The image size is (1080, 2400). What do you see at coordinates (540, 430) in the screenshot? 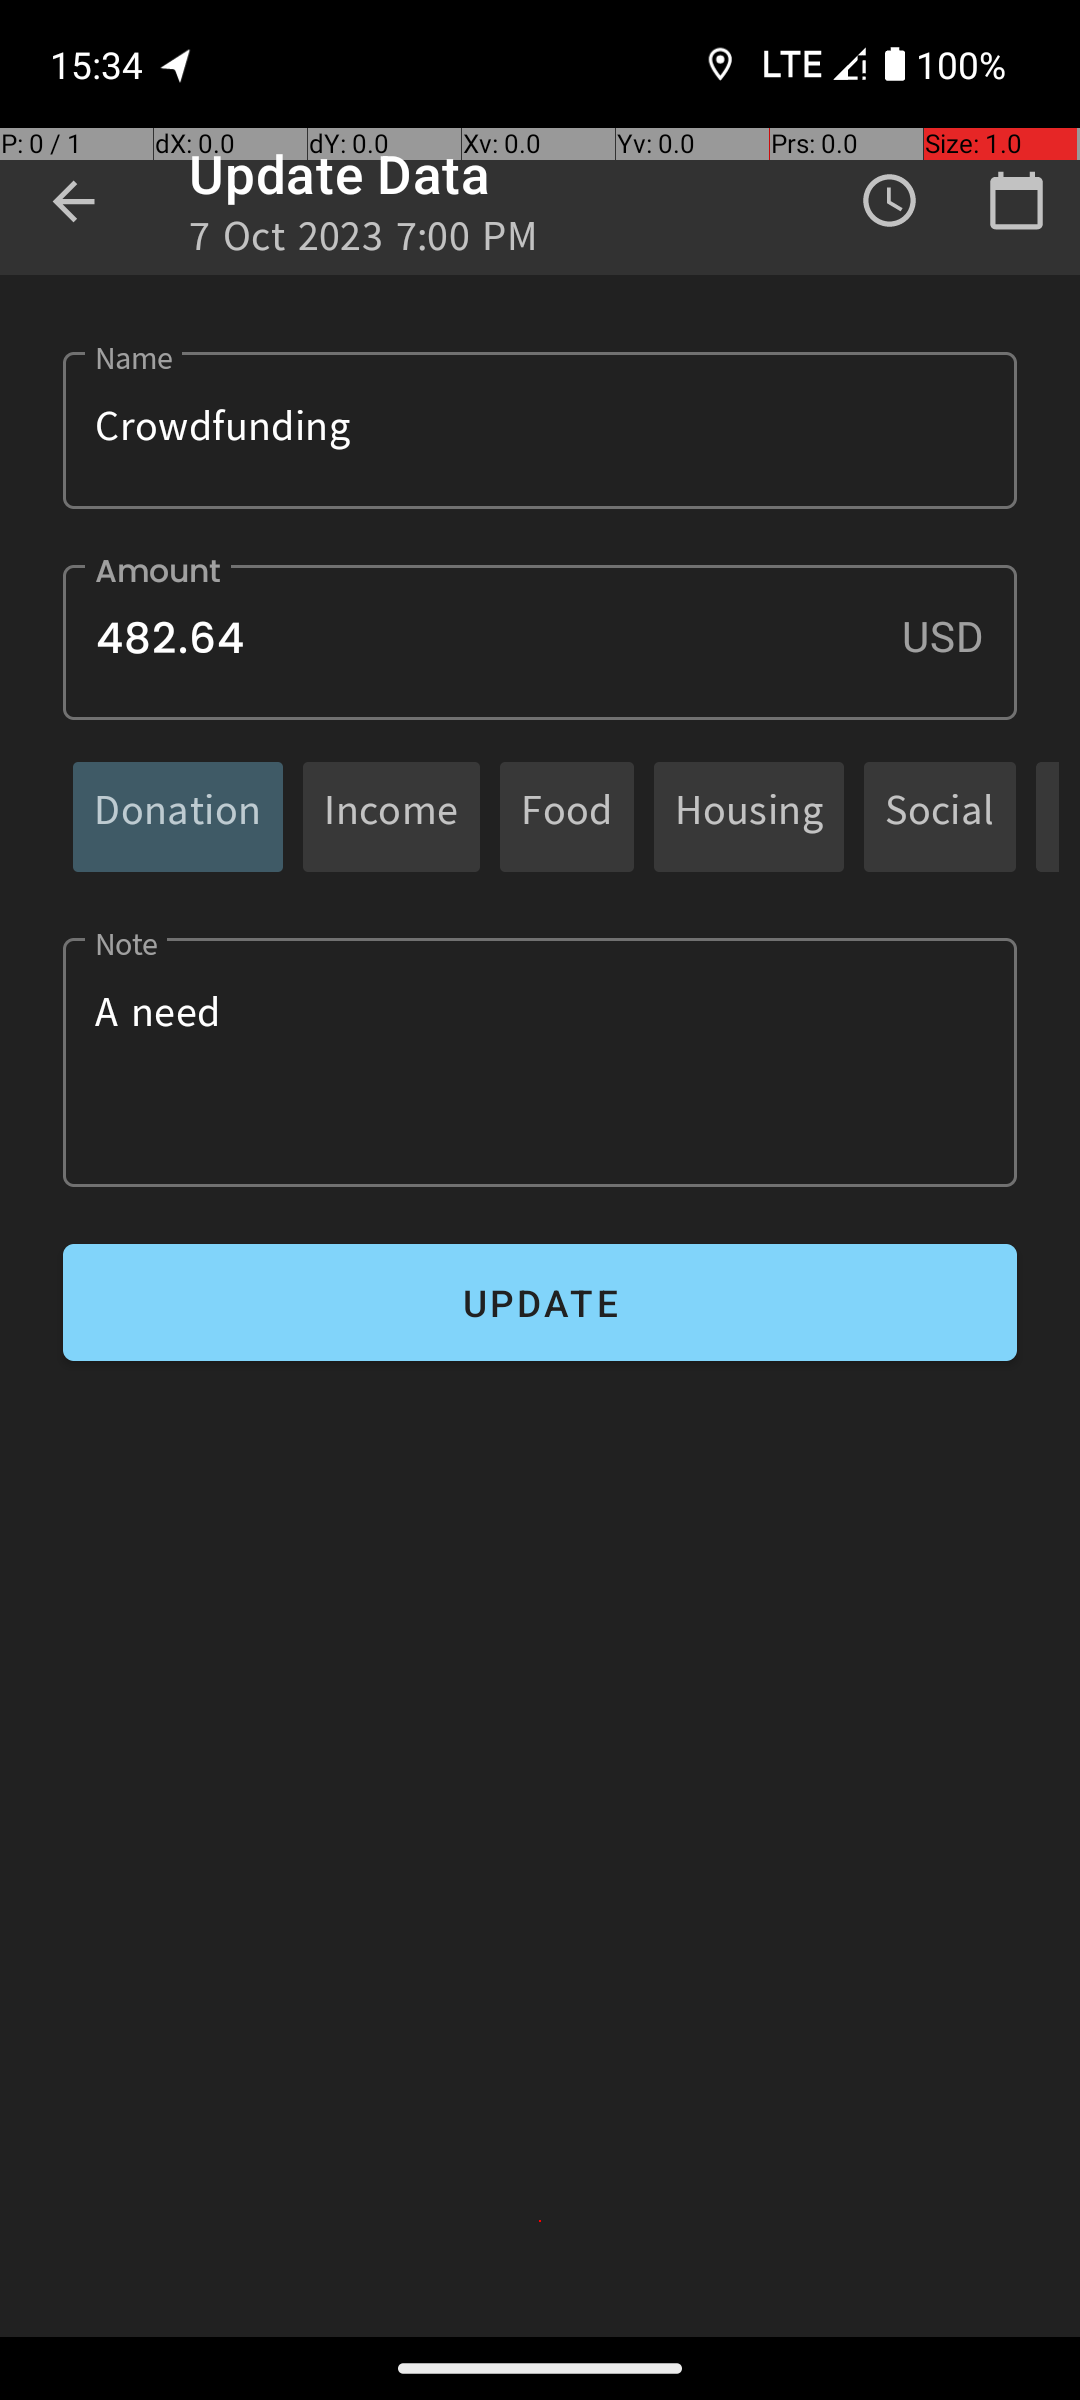
I see `Crowdfunding` at bounding box center [540, 430].